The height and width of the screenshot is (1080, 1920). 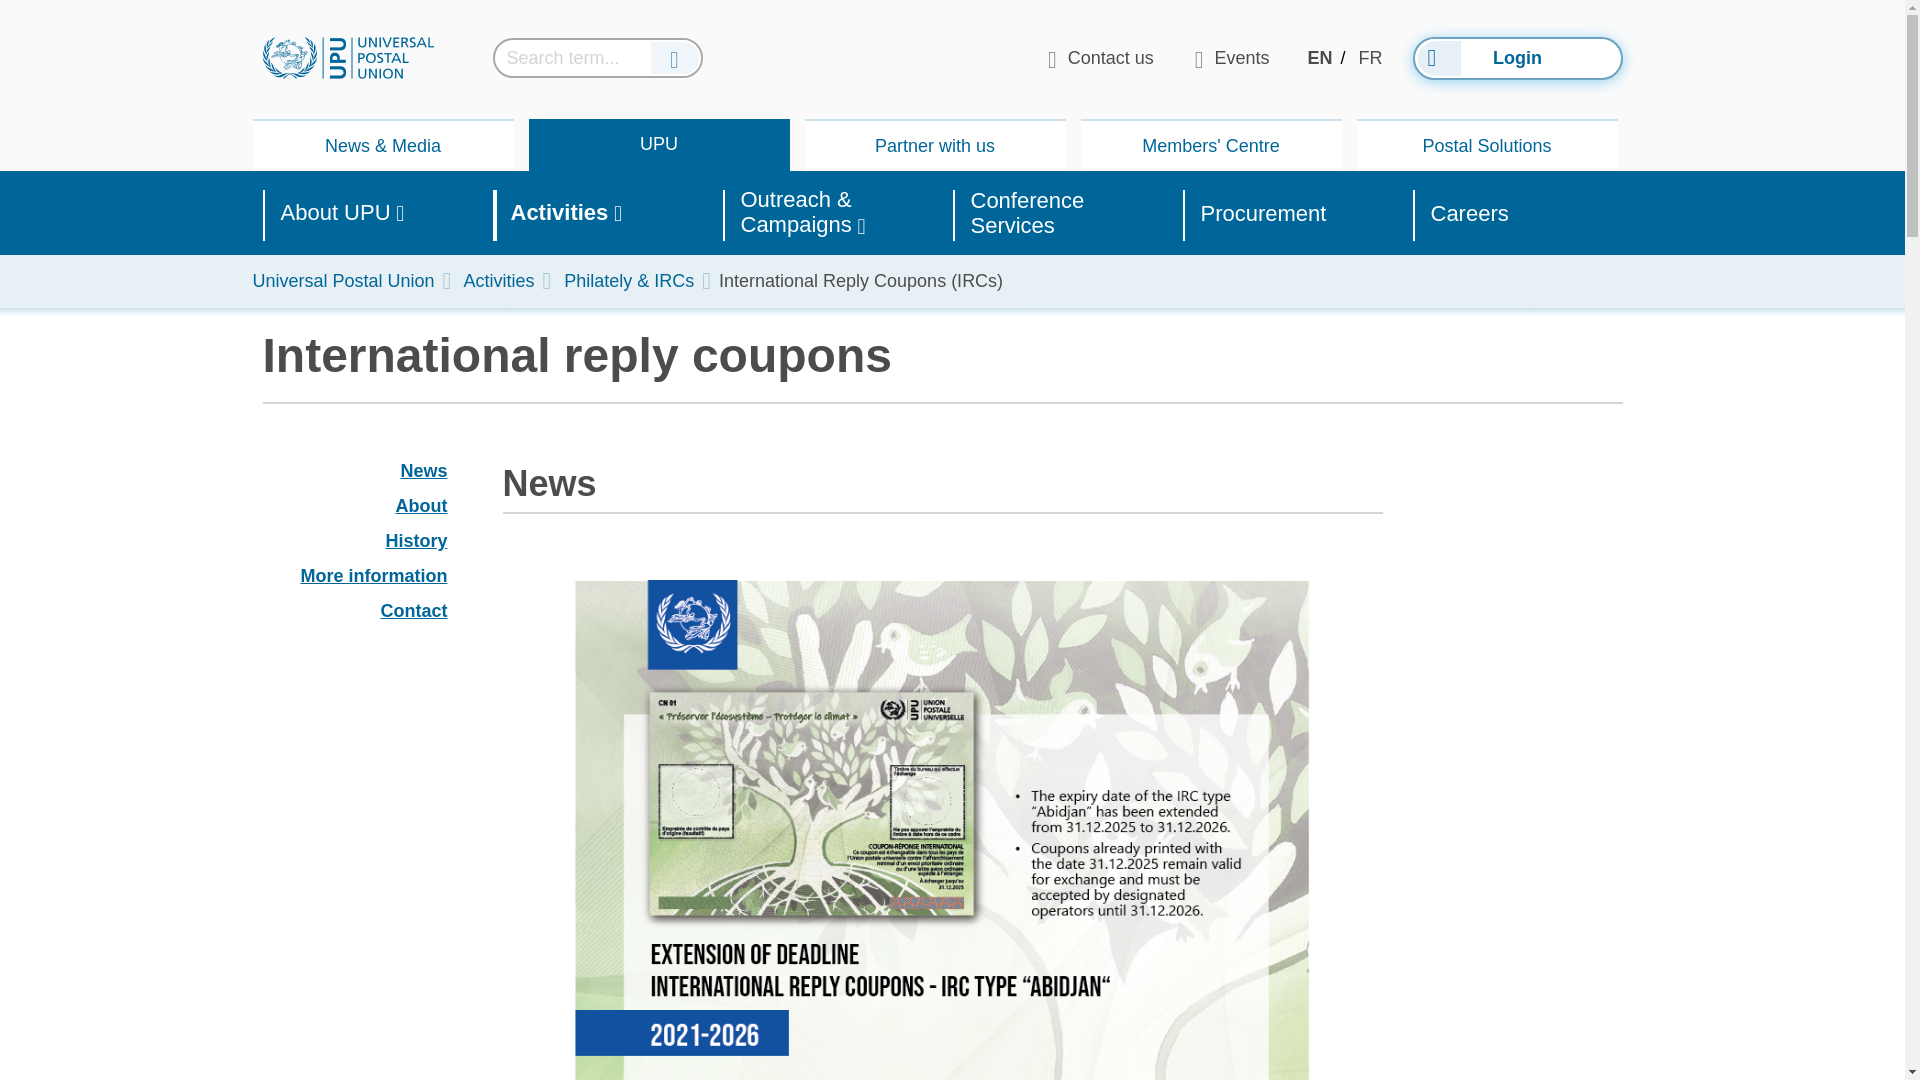 What do you see at coordinates (934, 145) in the screenshot?
I see `Partner with us` at bounding box center [934, 145].